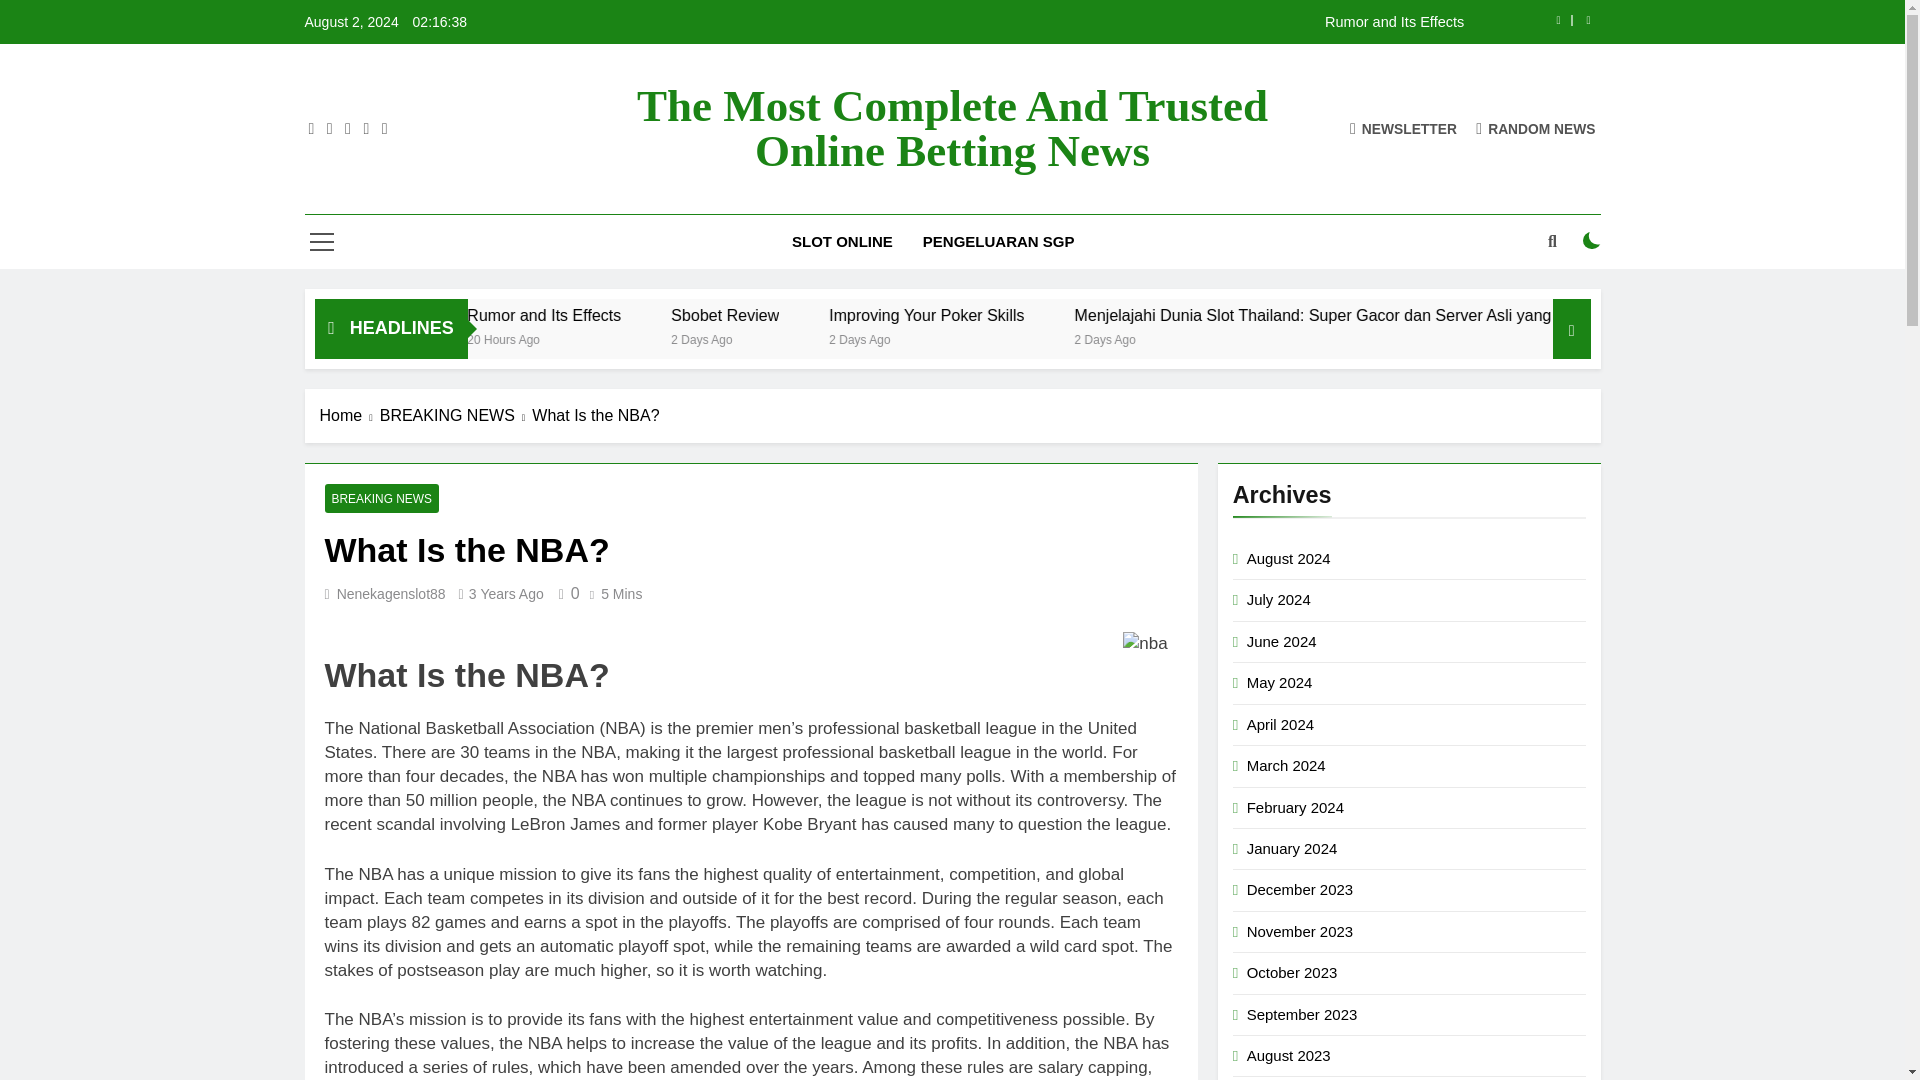 The image size is (1920, 1080). I want to click on Rumor and Its Effects, so click(729, 315).